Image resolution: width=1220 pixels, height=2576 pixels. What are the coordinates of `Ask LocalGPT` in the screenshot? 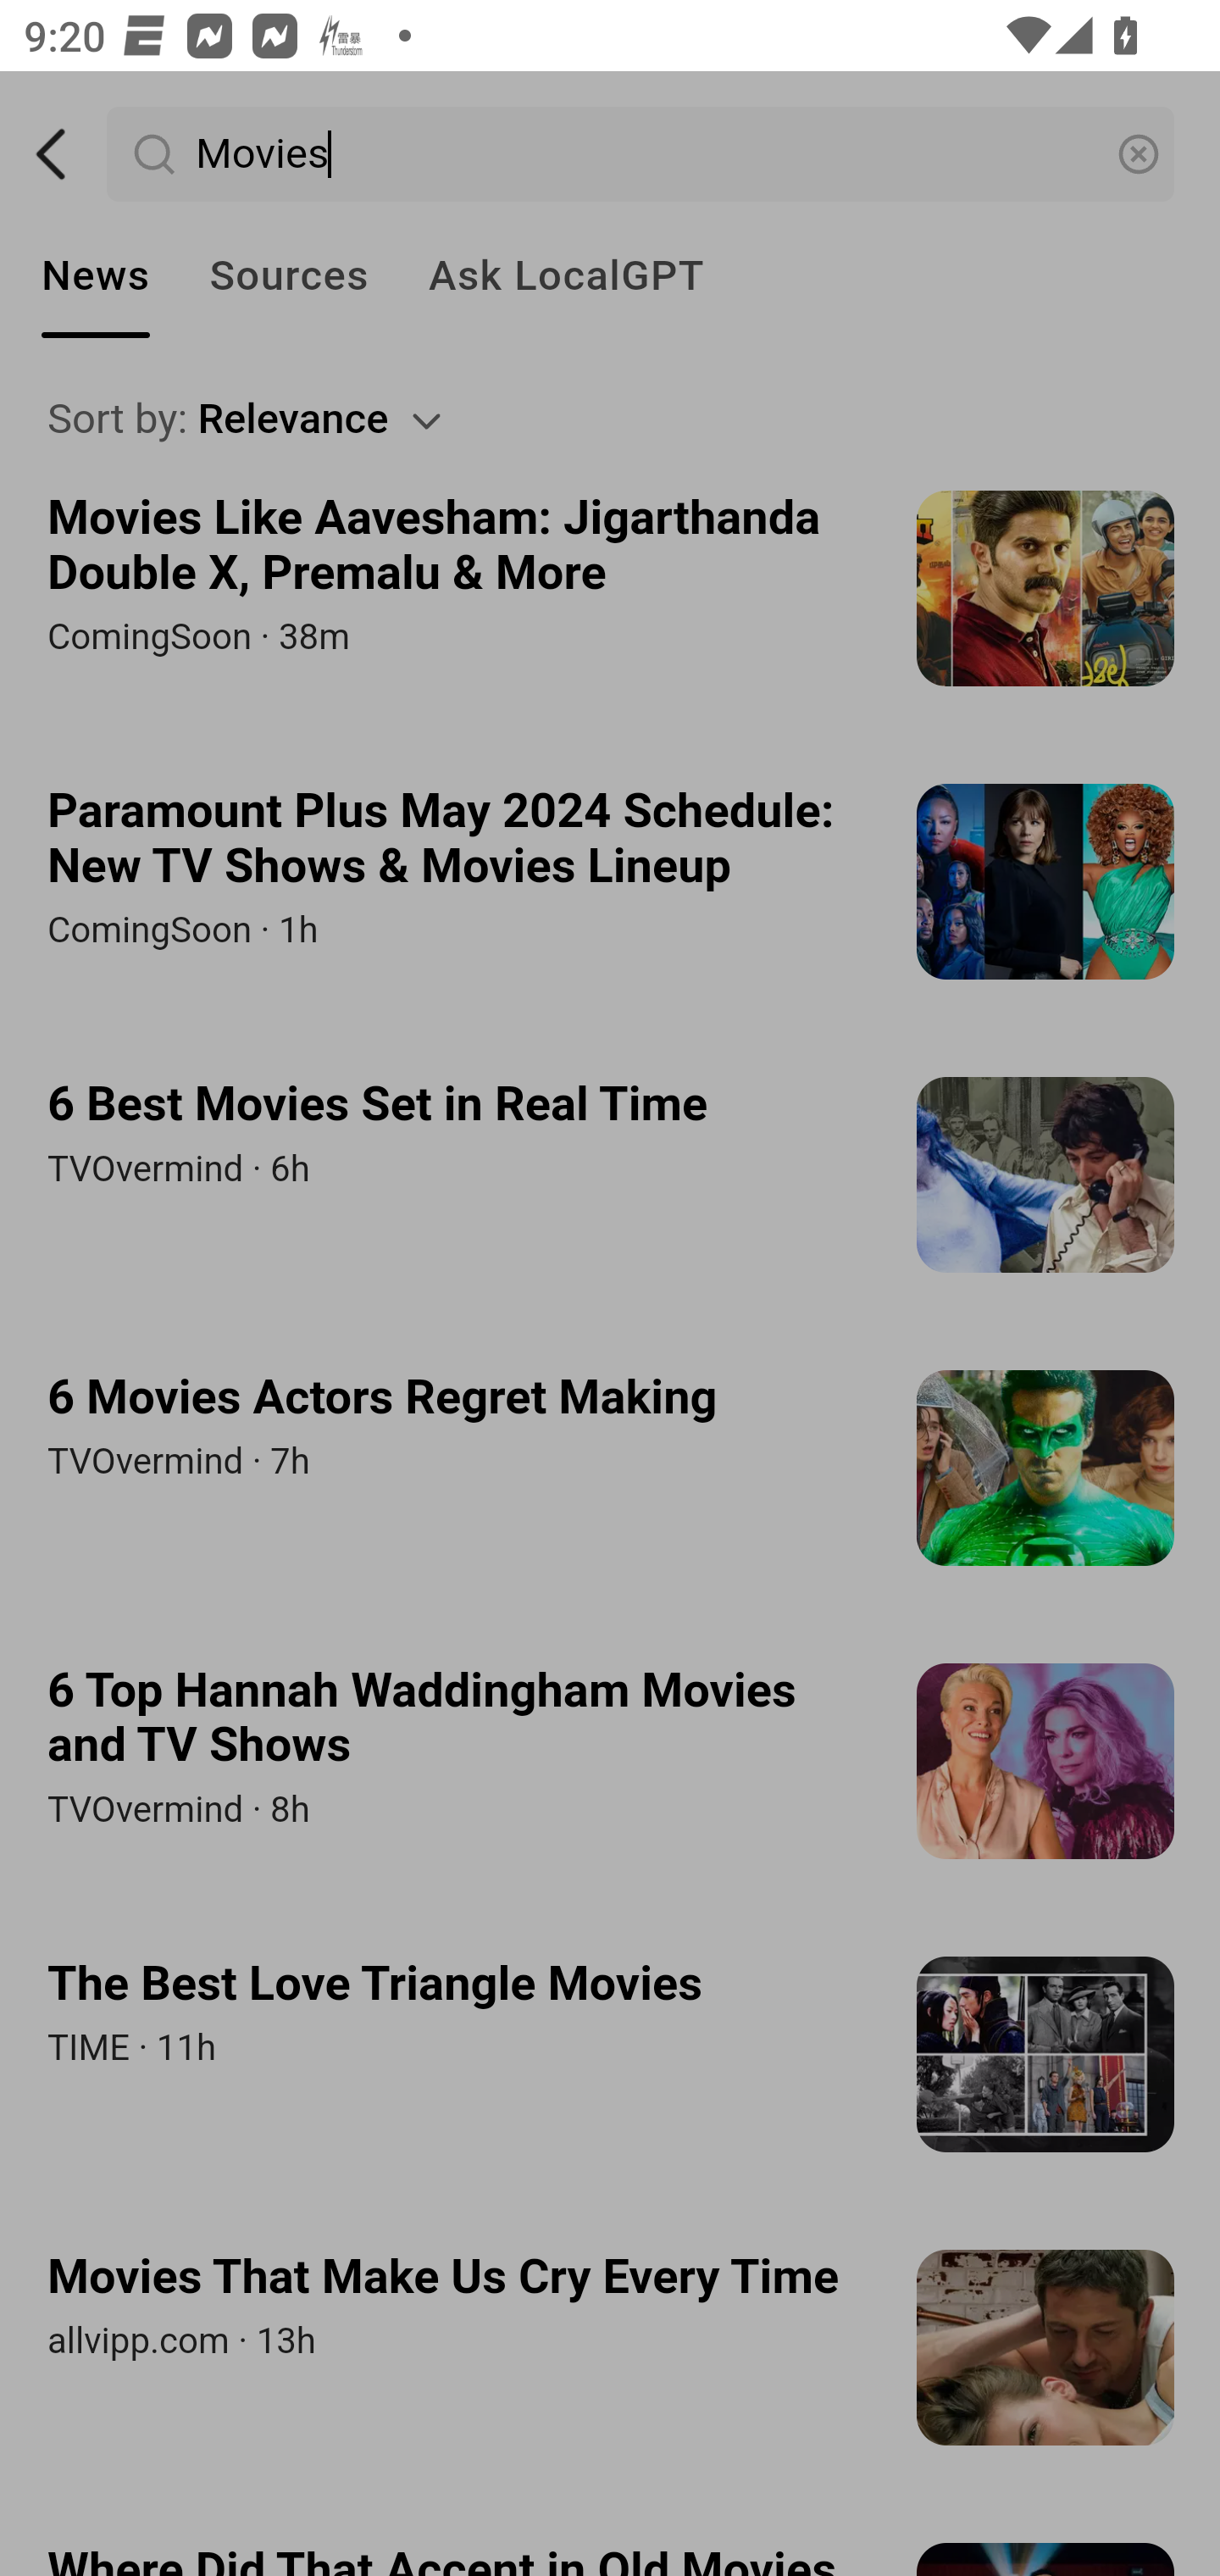 It's located at (566, 276).